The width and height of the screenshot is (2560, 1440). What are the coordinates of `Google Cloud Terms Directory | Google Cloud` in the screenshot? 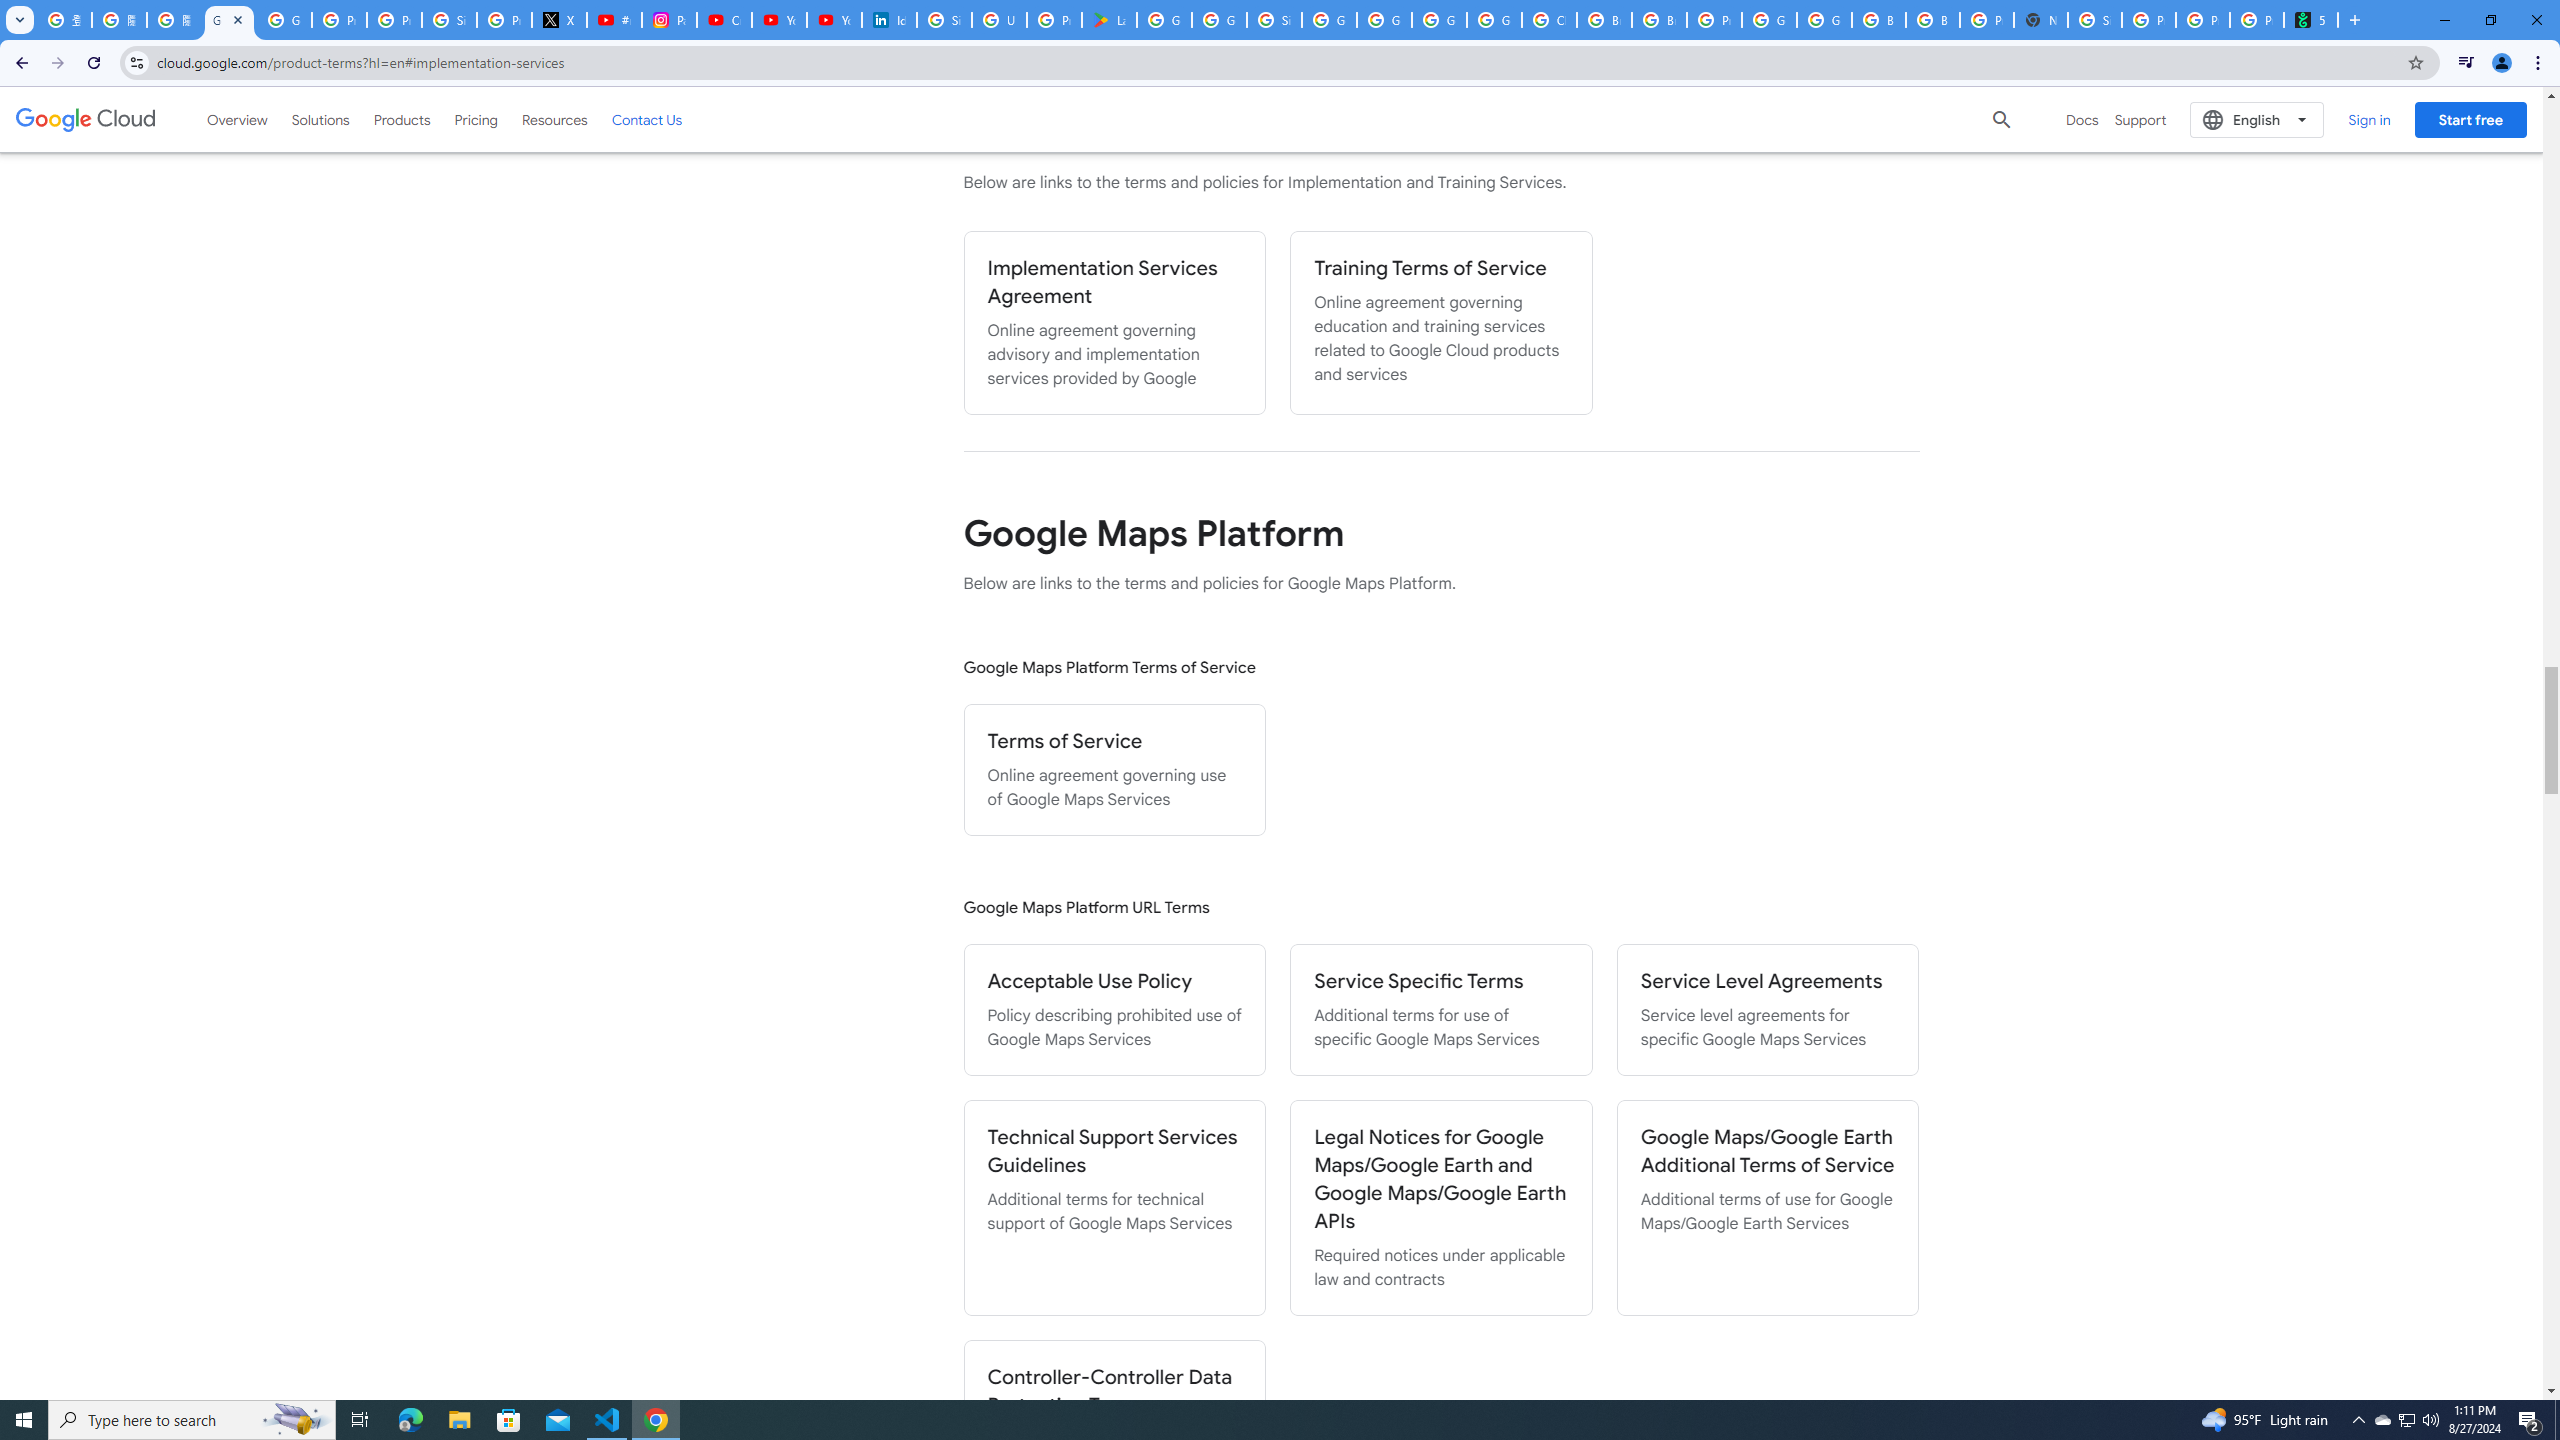 It's located at (229, 20).